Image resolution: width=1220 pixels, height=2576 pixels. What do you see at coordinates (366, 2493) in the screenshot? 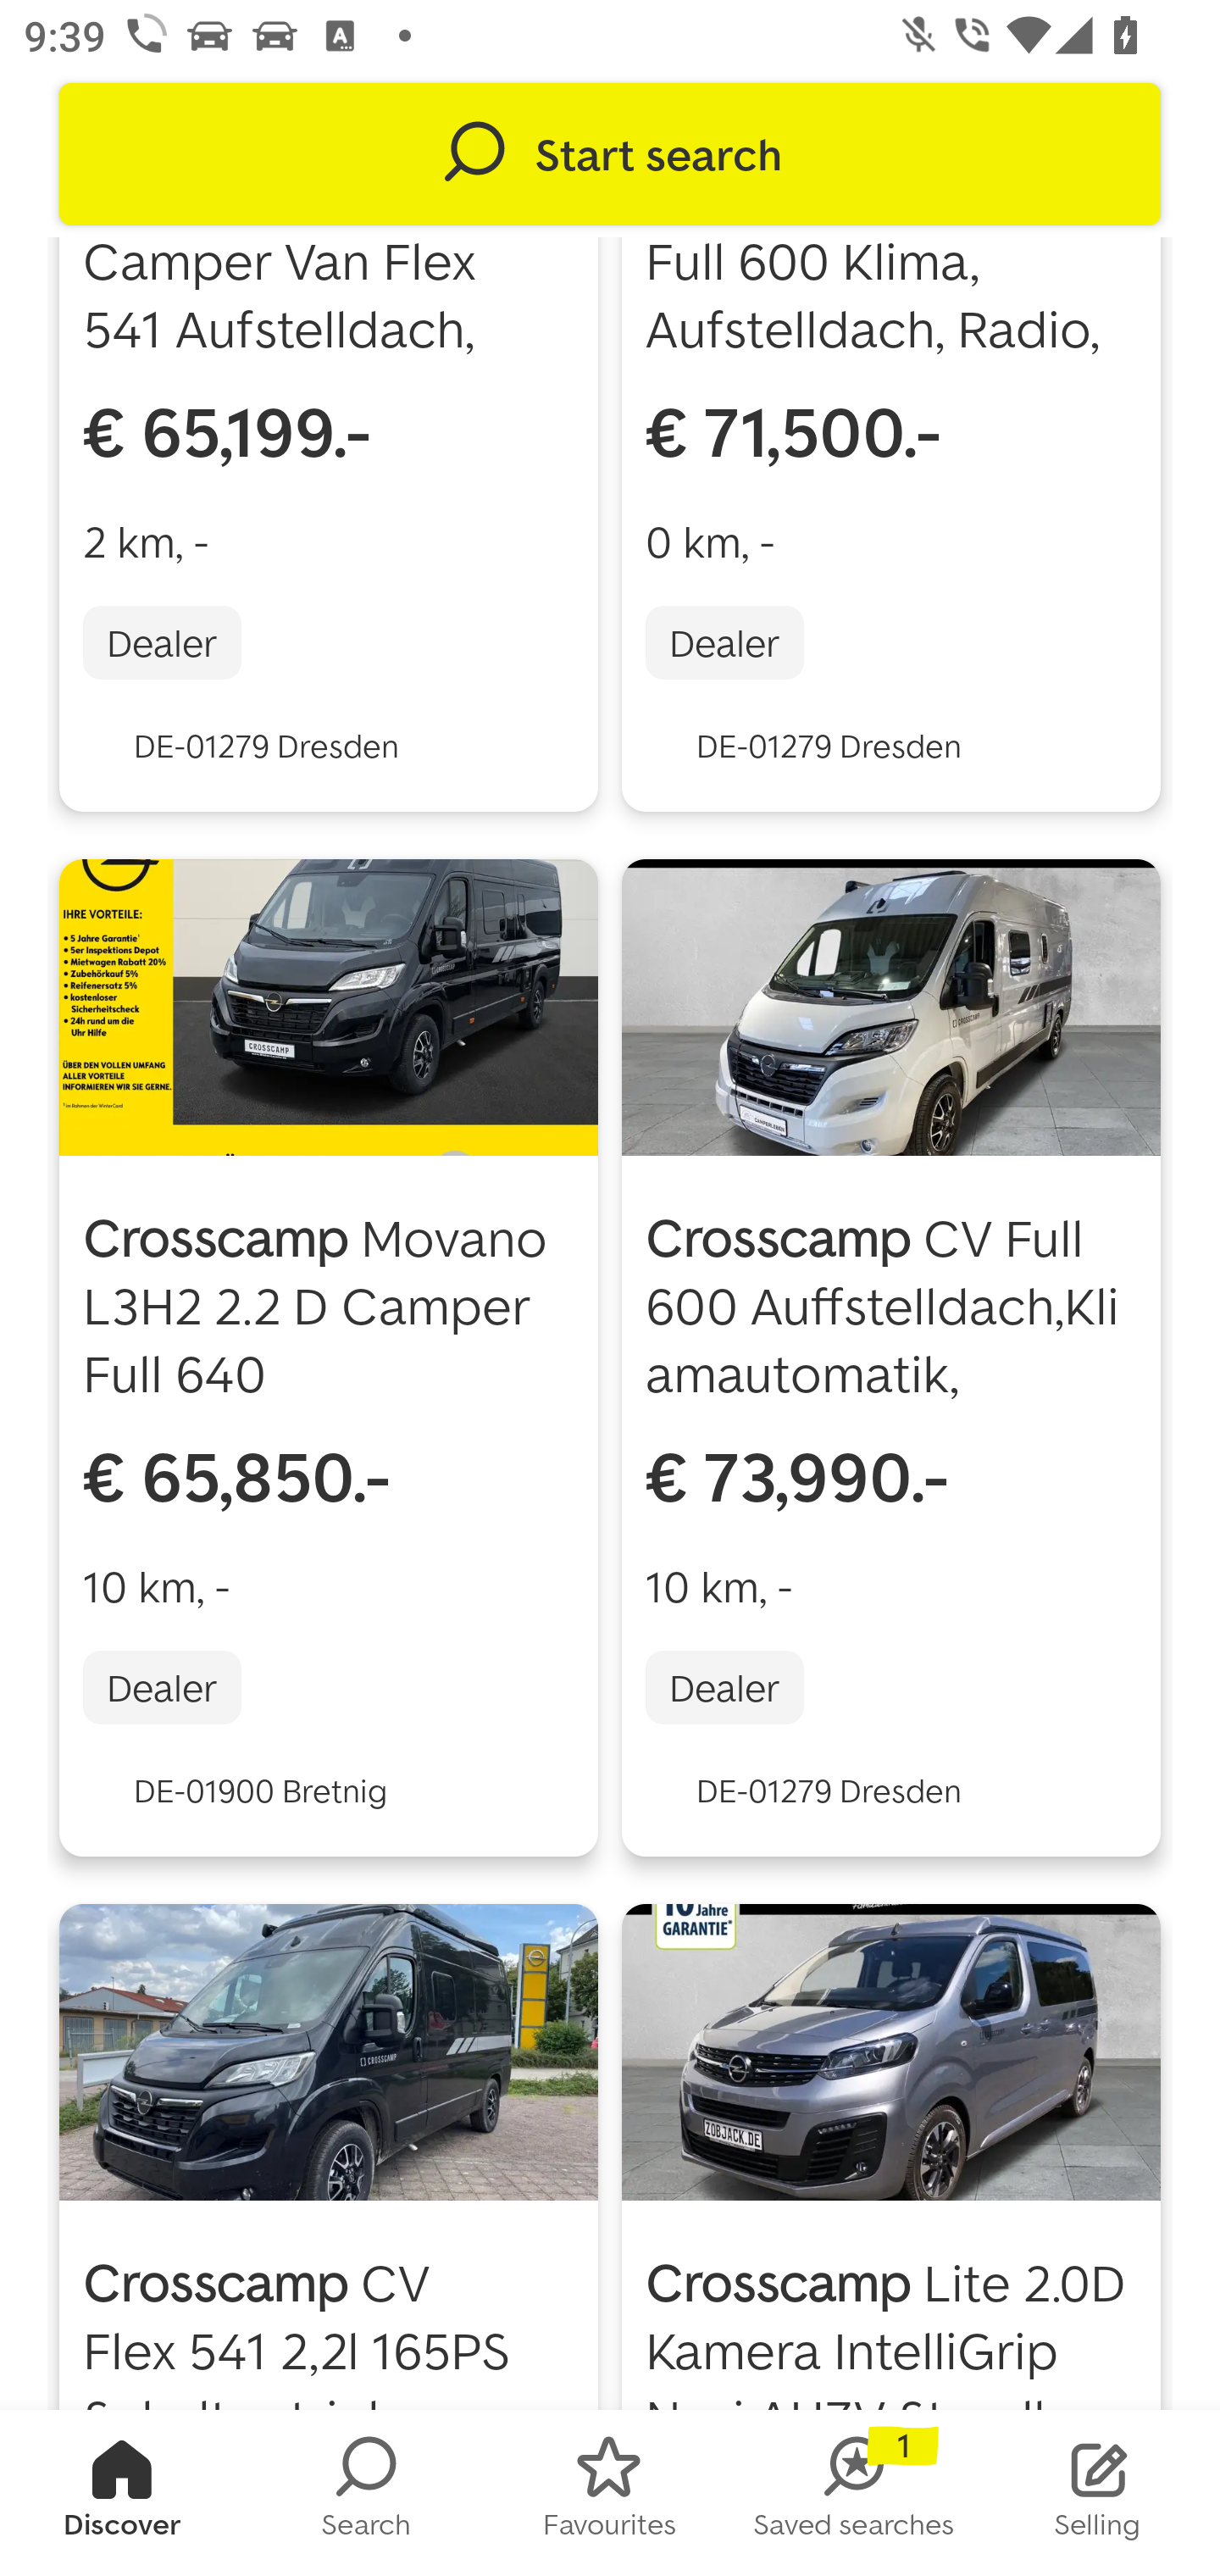
I see `SEARCH Search` at bounding box center [366, 2493].